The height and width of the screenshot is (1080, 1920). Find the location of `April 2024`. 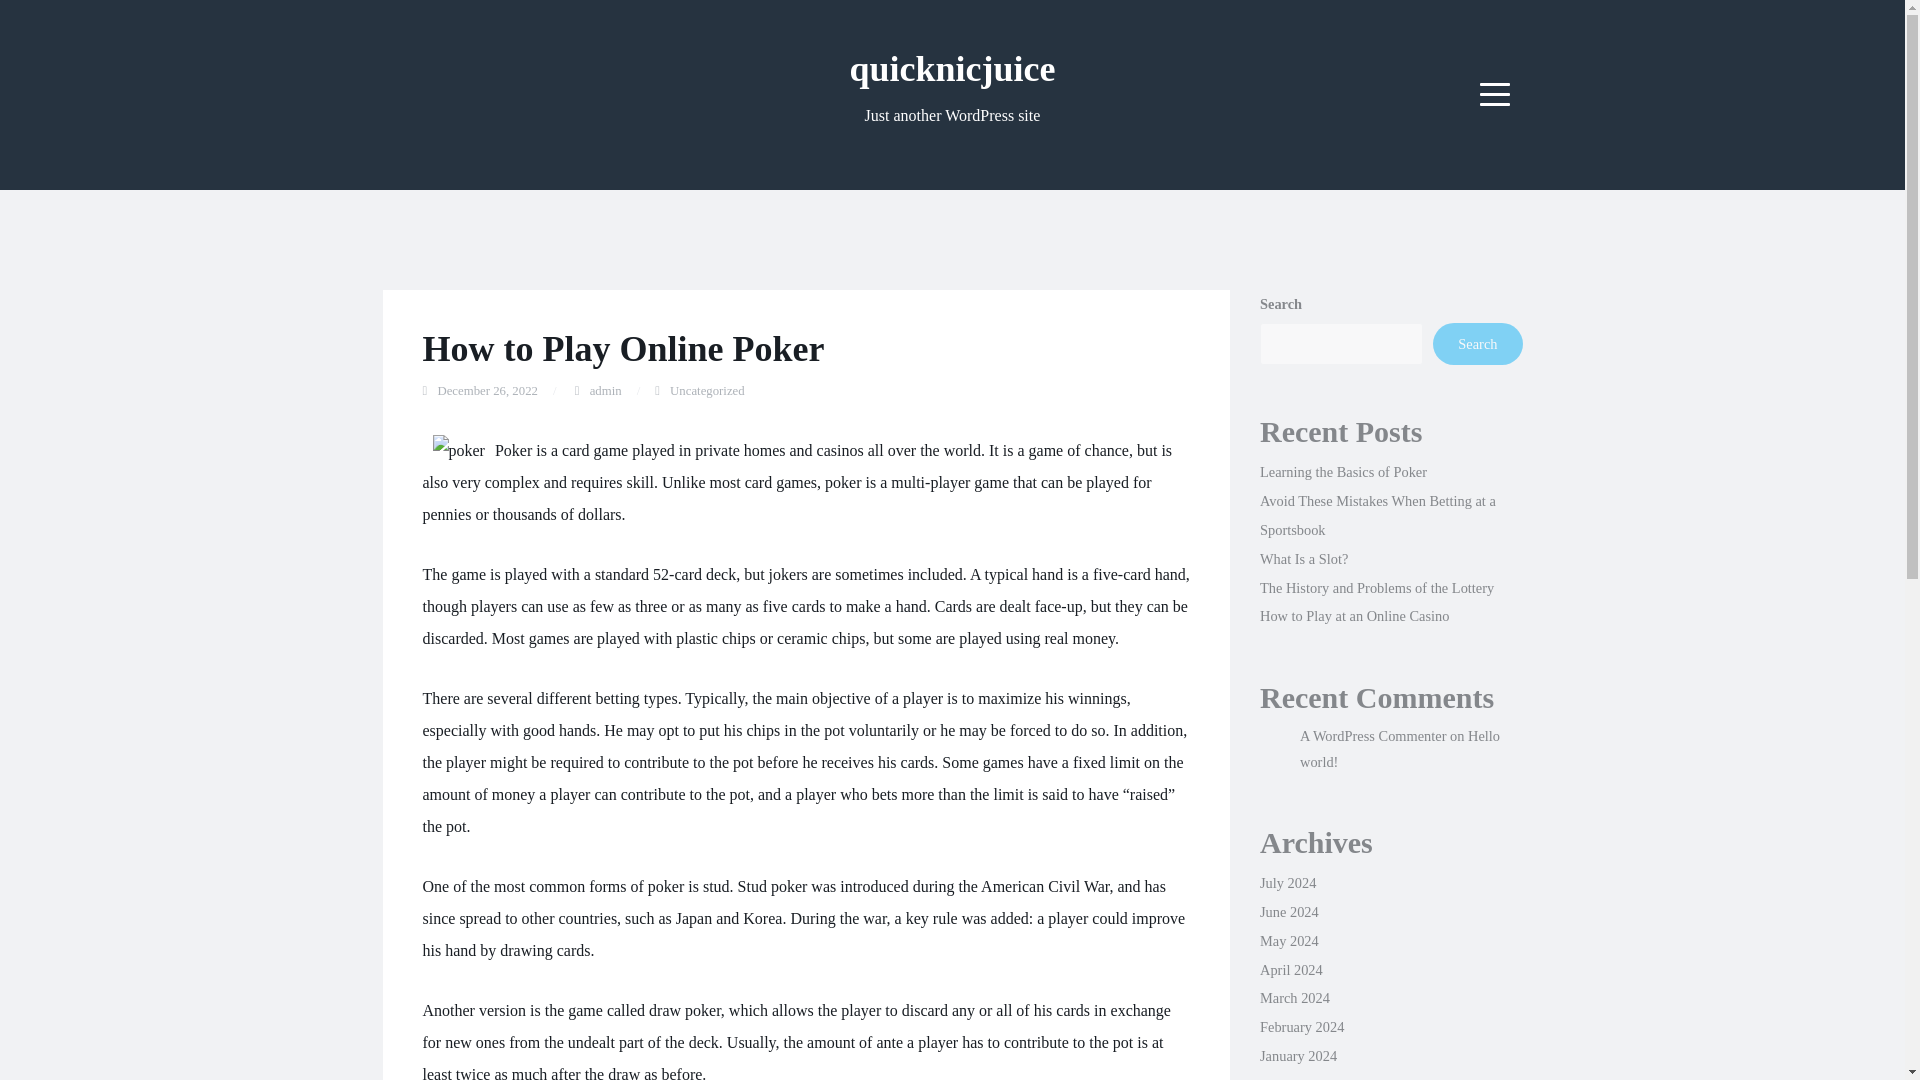

April 2024 is located at coordinates (1290, 970).